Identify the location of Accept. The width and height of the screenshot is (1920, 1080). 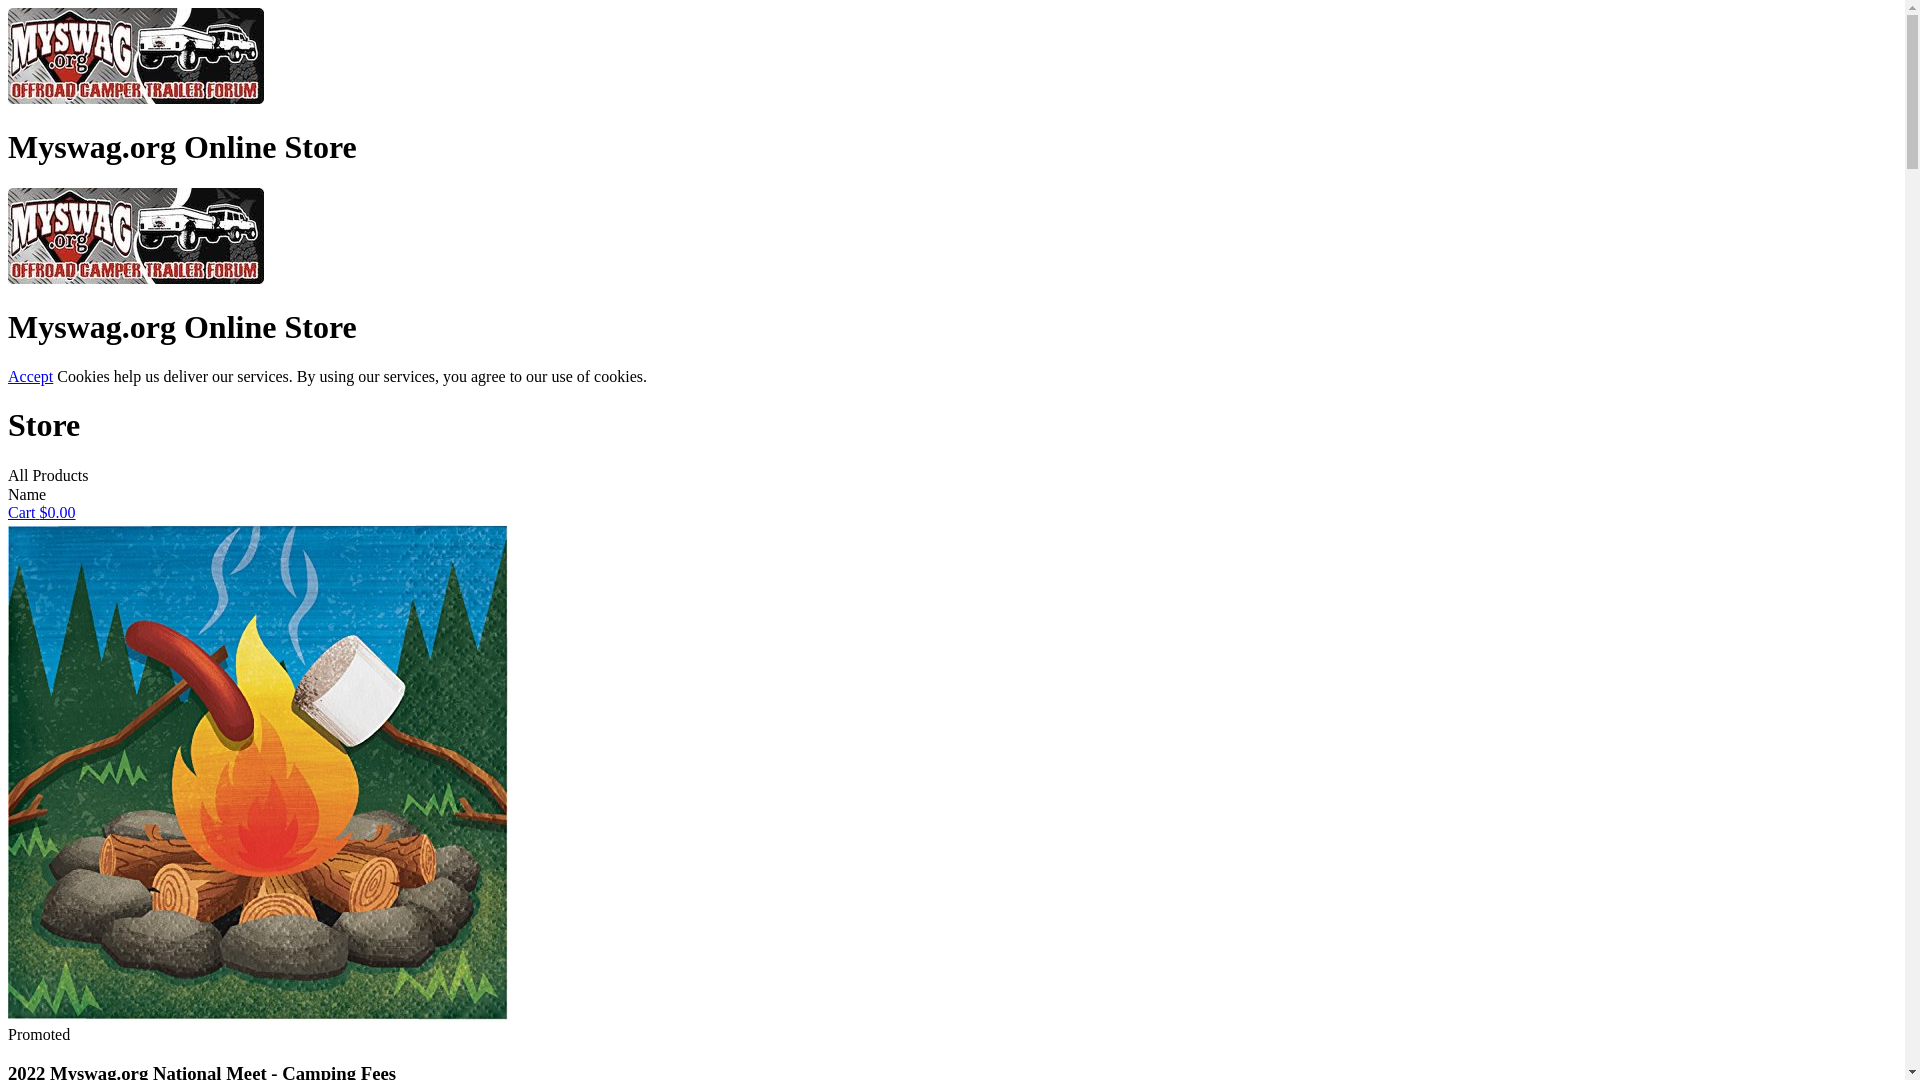
(30, 376).